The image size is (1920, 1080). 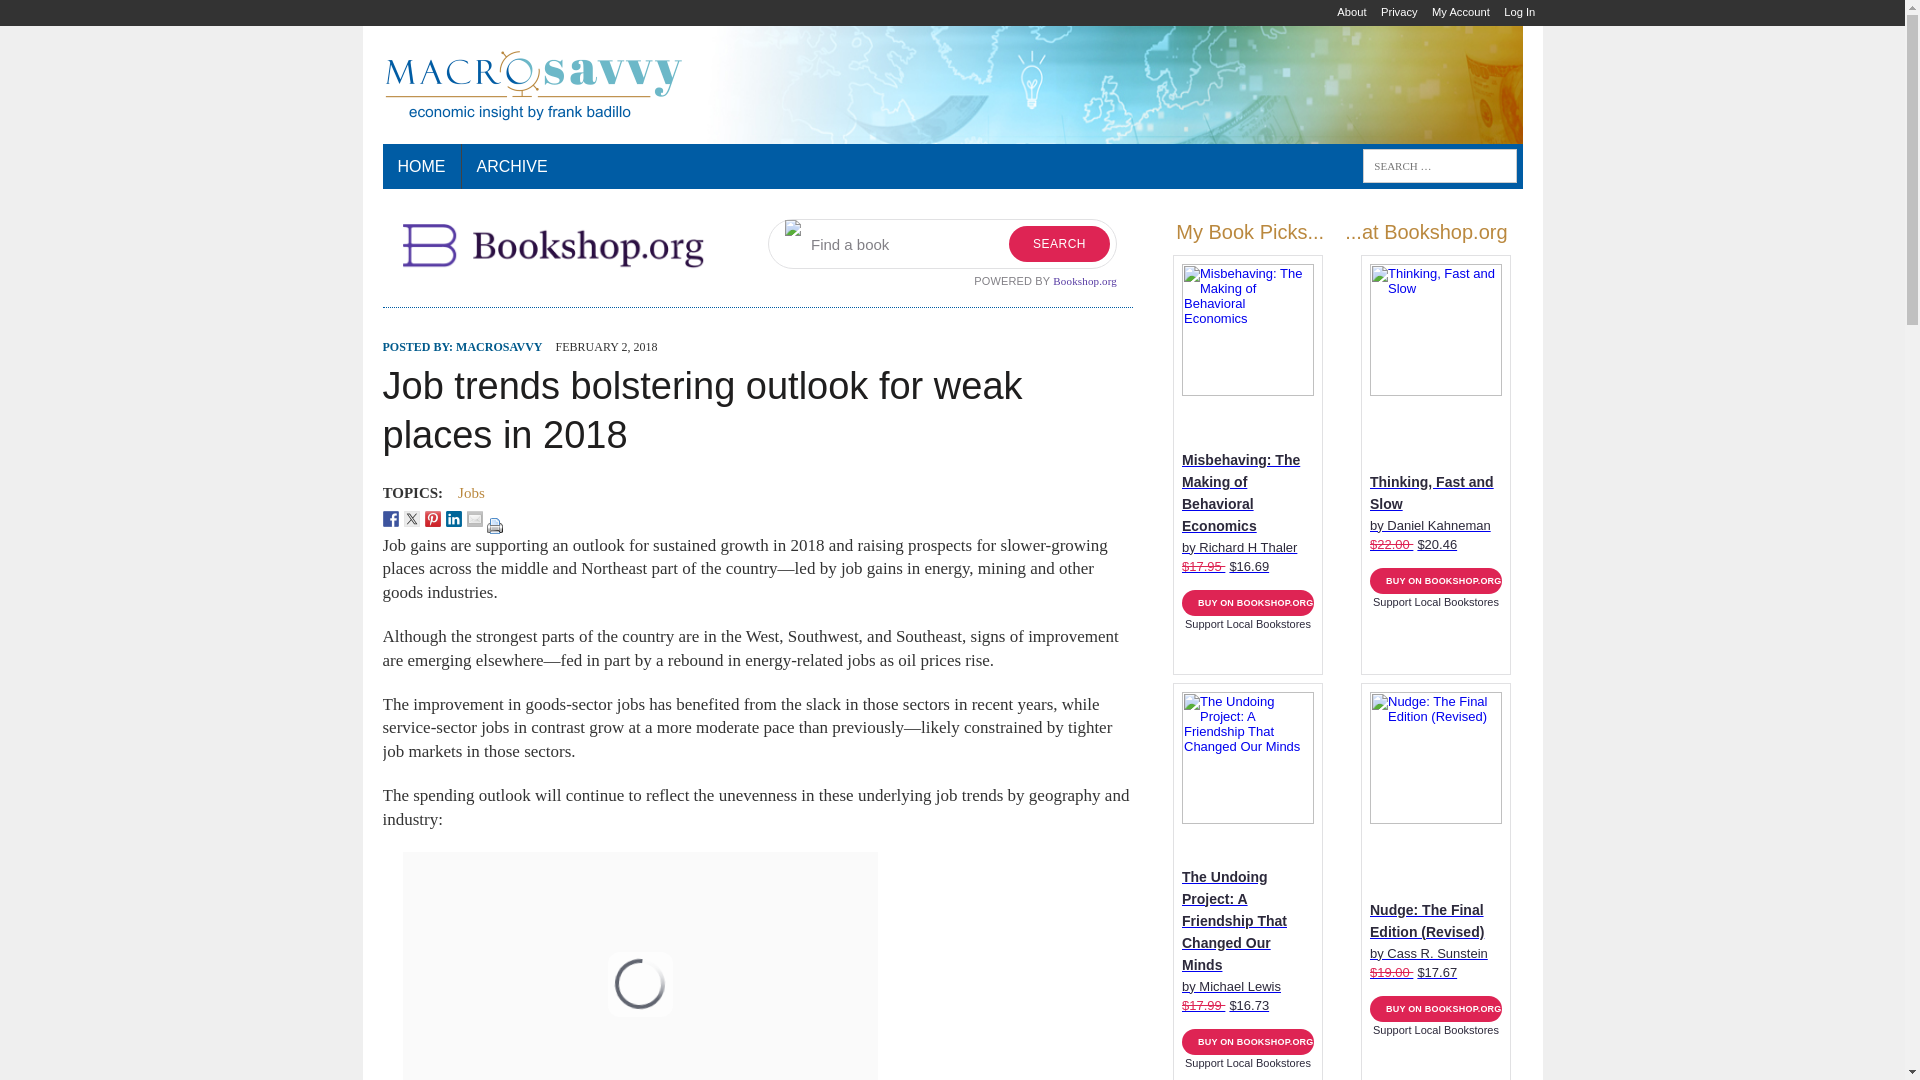 What do you see at coordinates (412, 518) in the screenshot?
I see `Share on Twitter` at bounding box center [412, 518].